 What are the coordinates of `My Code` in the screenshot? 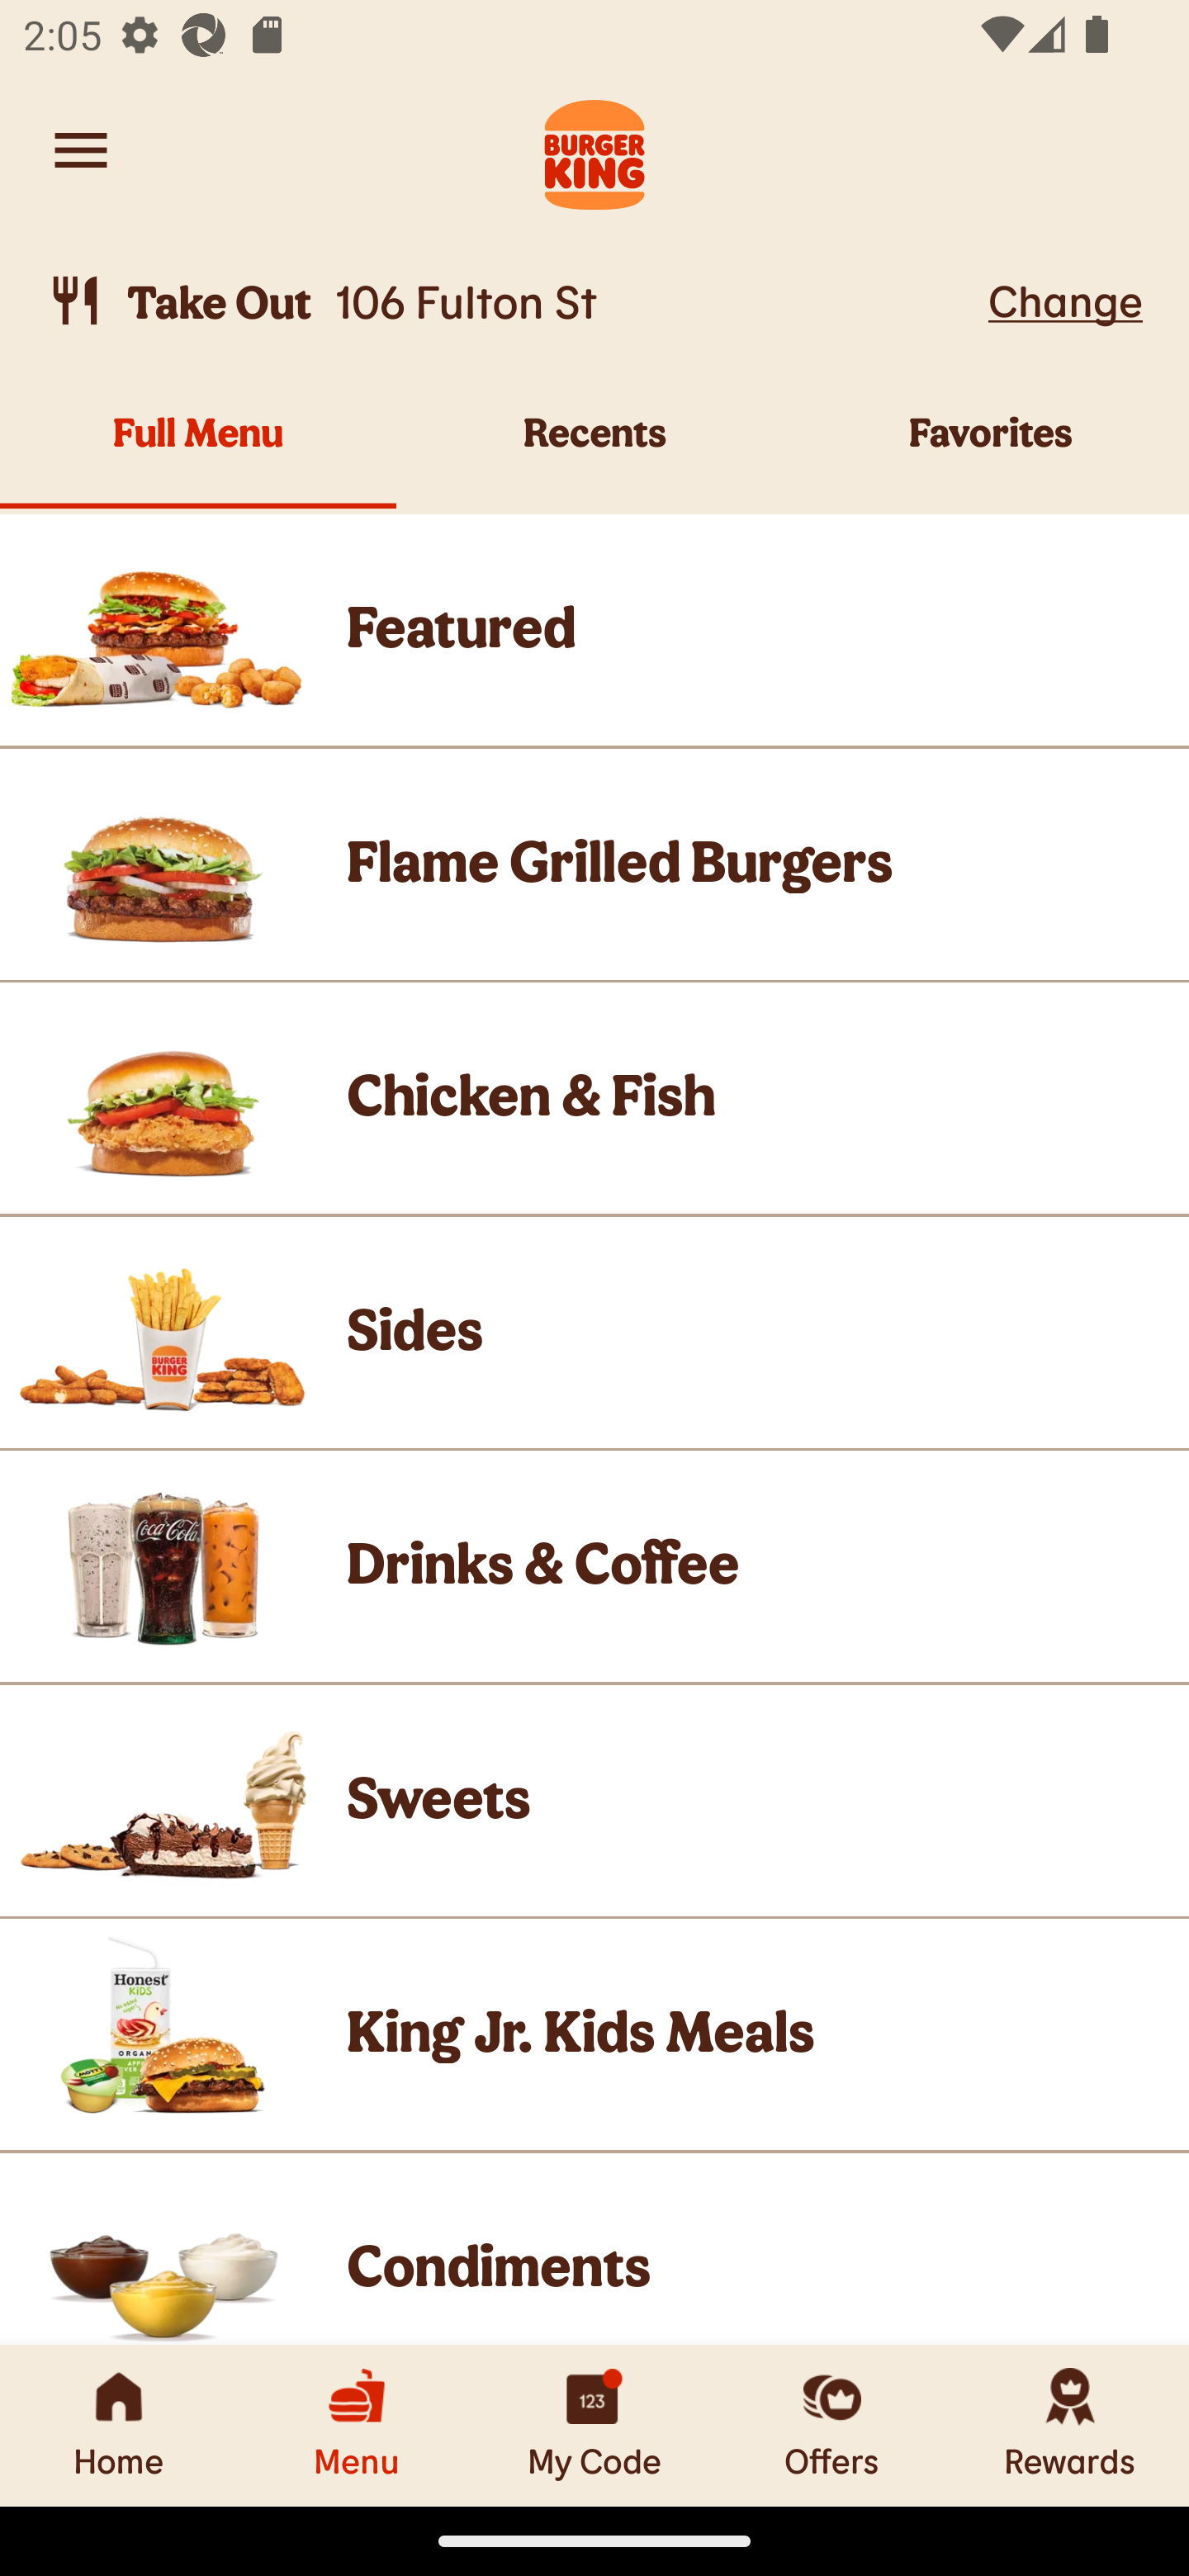 It's located at (594, 2425).